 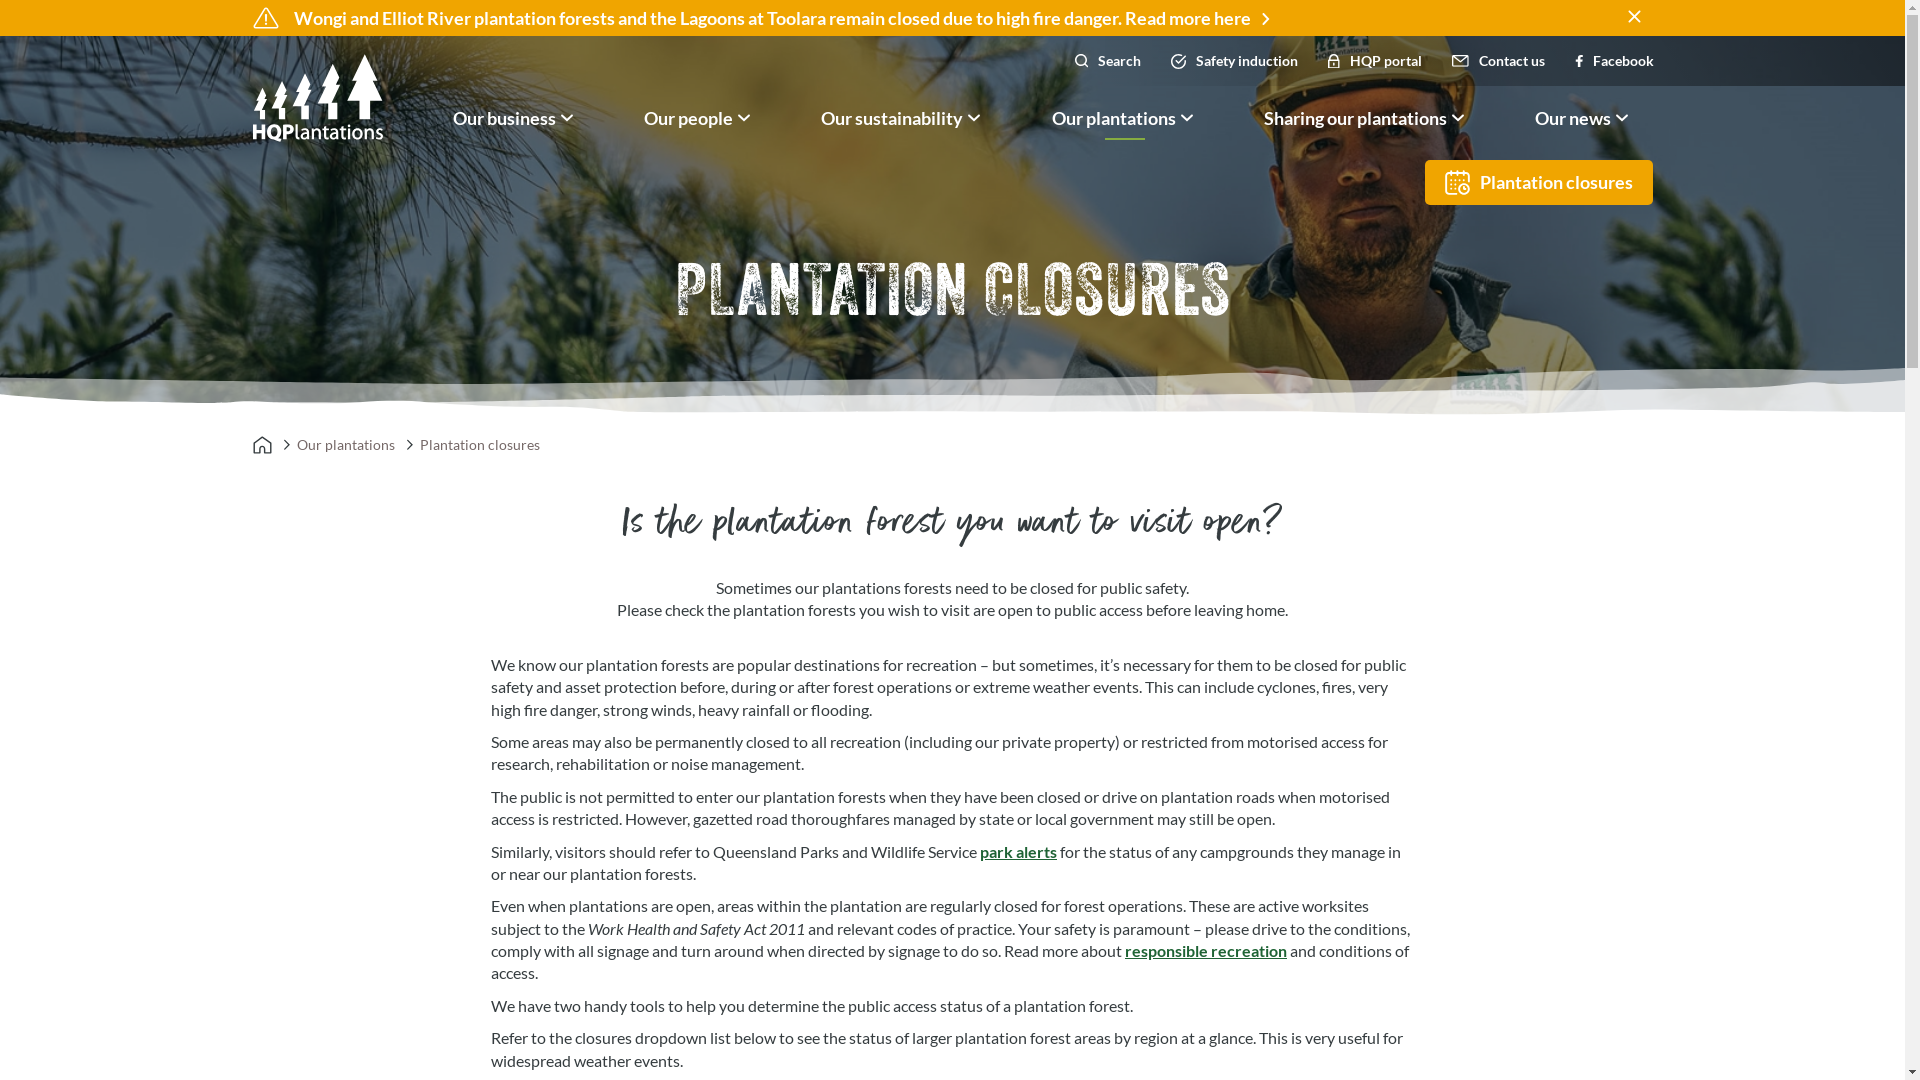 What do you see at coordinates (1614, 60) in the screenshot?
I see `Facebook` at bounding box center [1614, 60].